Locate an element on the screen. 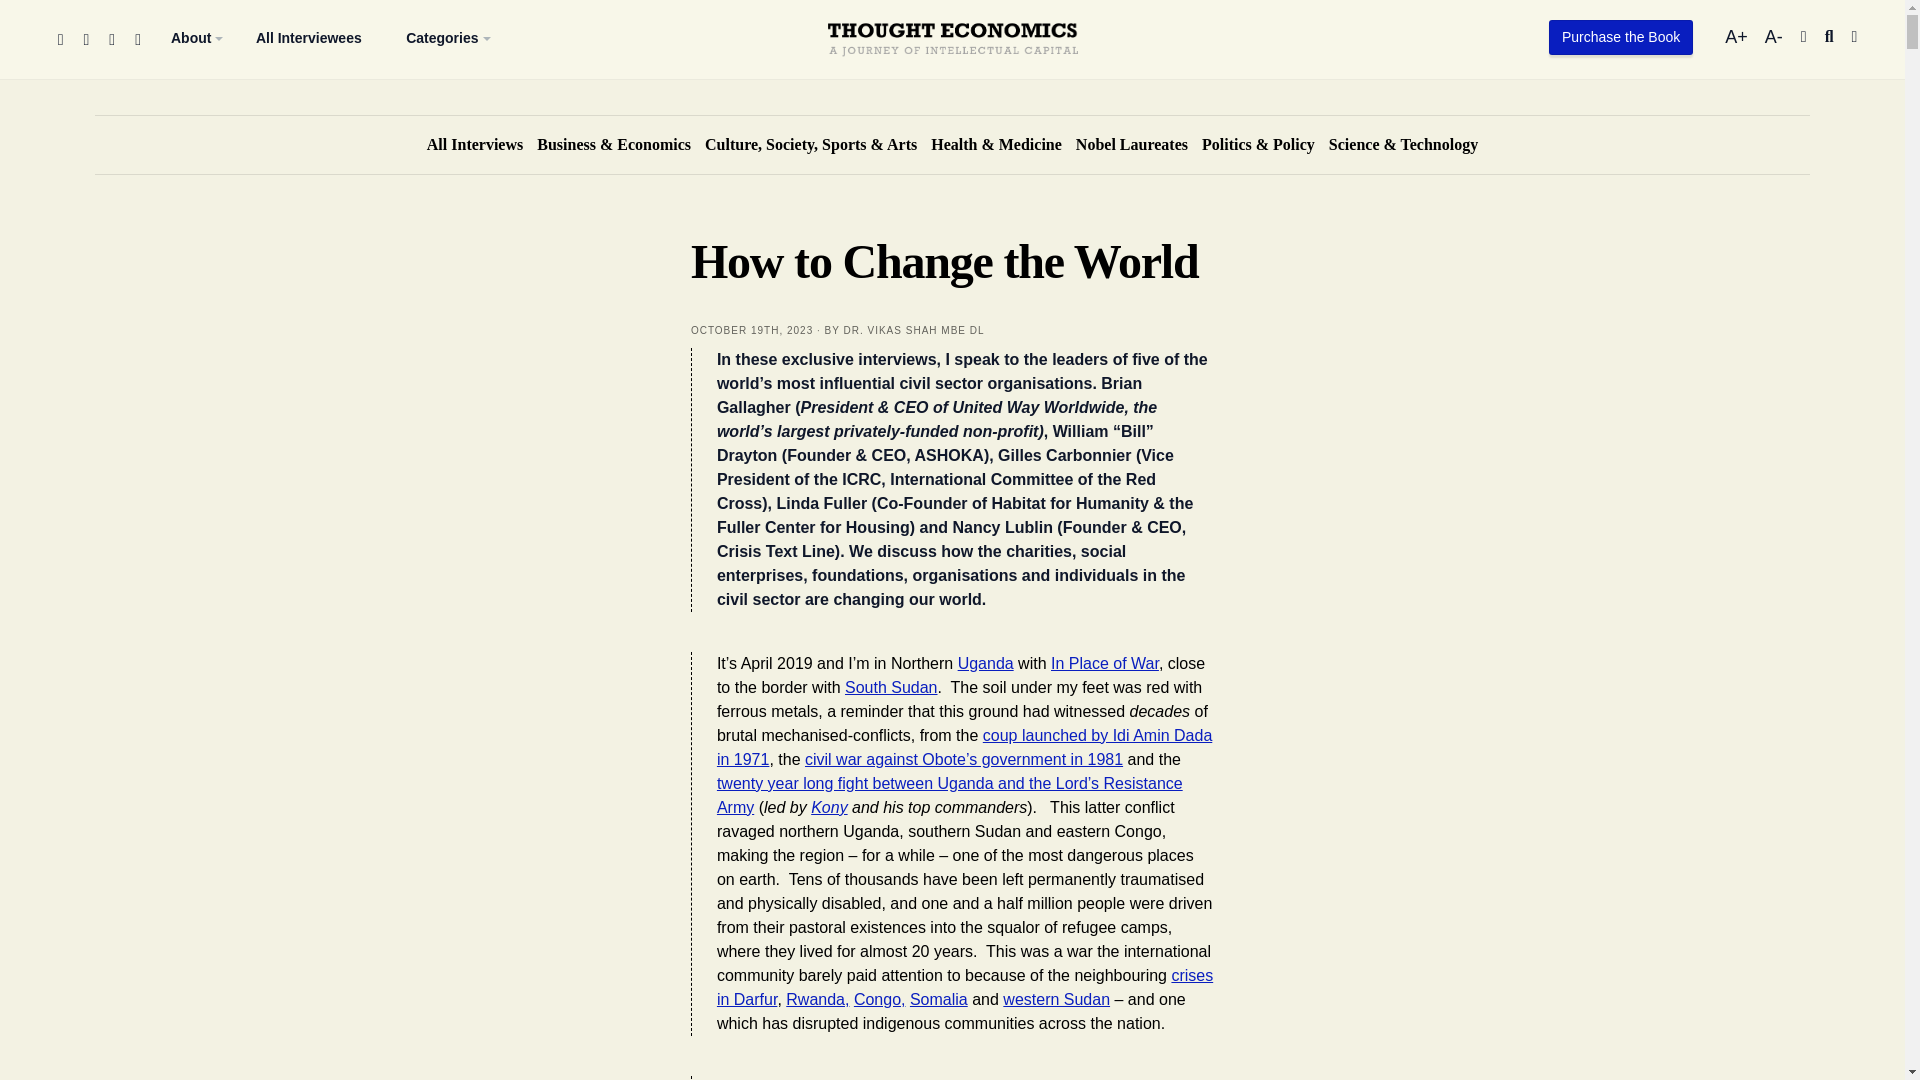 The width and height of the screenshot is (1920, 1080). Search is located at coordinates (1829, 36).